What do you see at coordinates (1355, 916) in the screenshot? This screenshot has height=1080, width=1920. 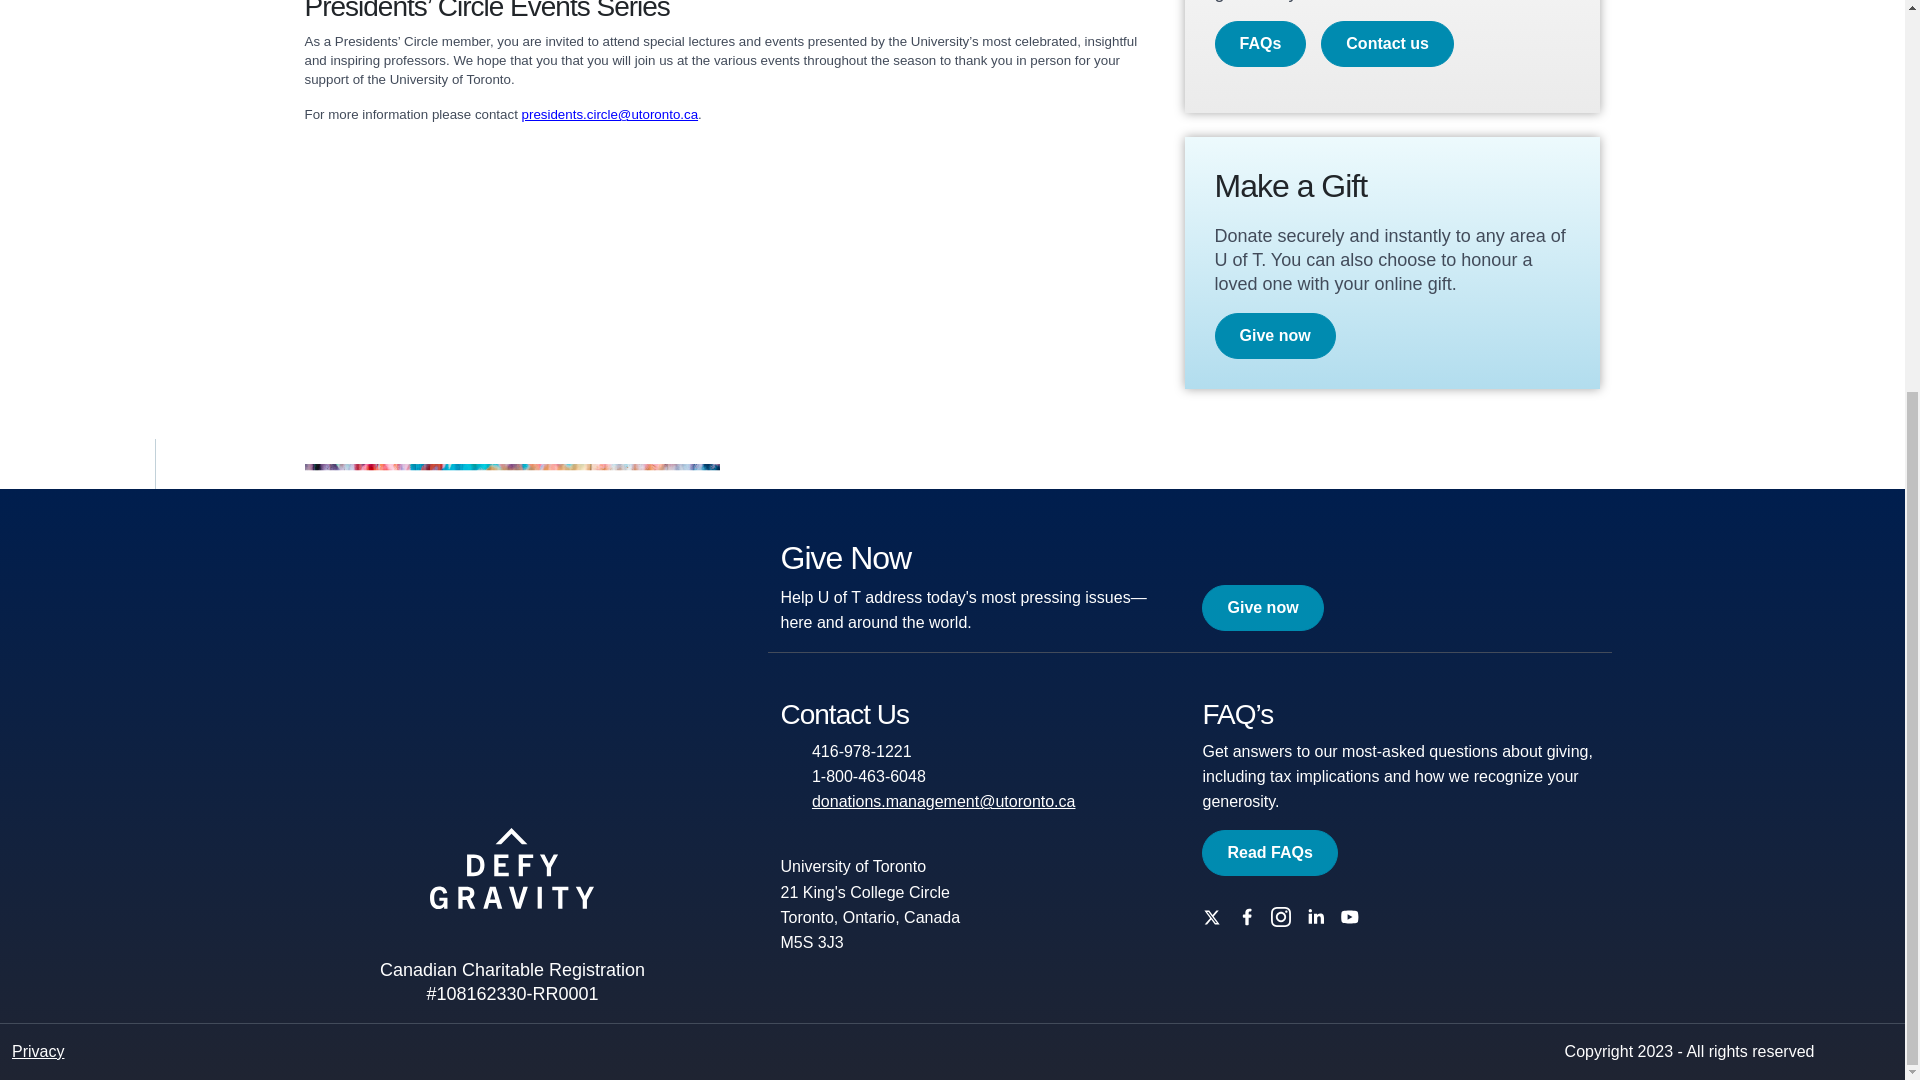 I see `Follow on YouTube` at bounding box center [1355, 916].